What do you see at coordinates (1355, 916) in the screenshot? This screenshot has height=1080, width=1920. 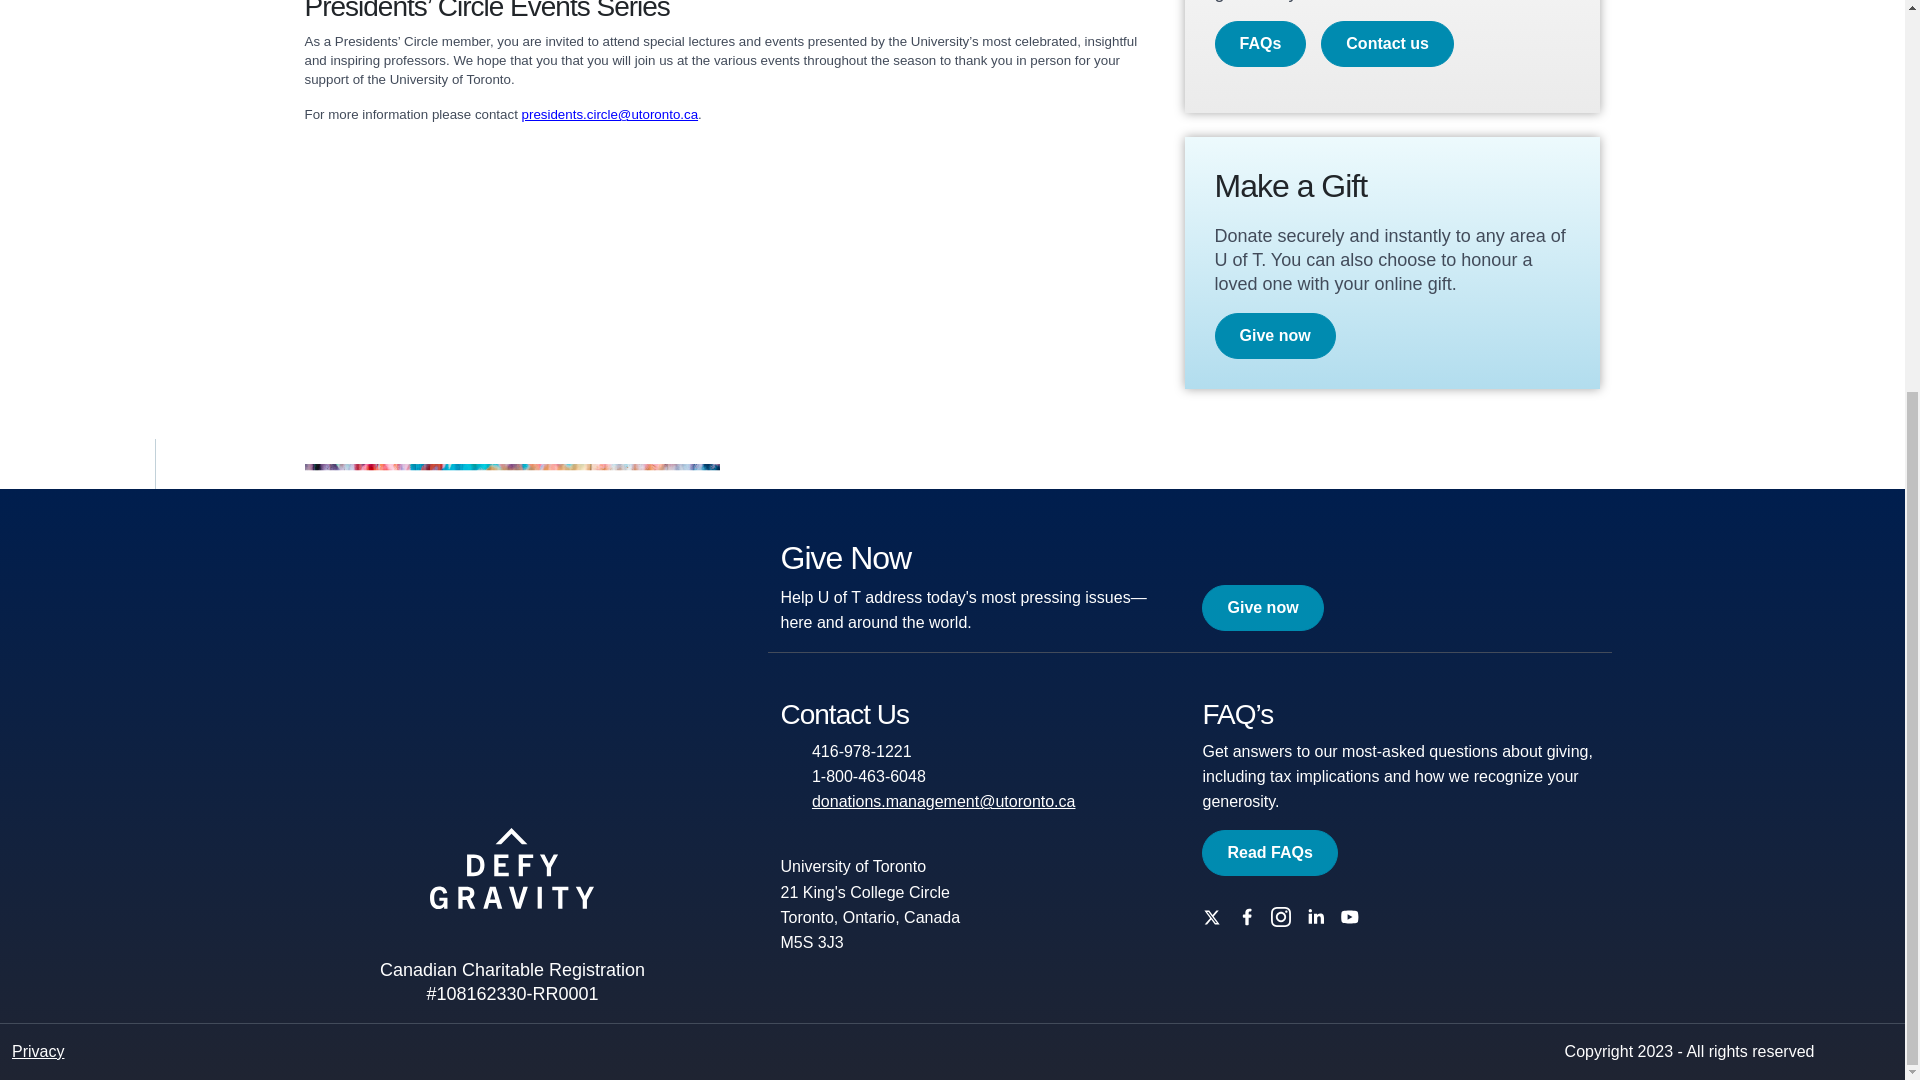 I see `Follow on YouTube` at bounding box center [1355, 916].